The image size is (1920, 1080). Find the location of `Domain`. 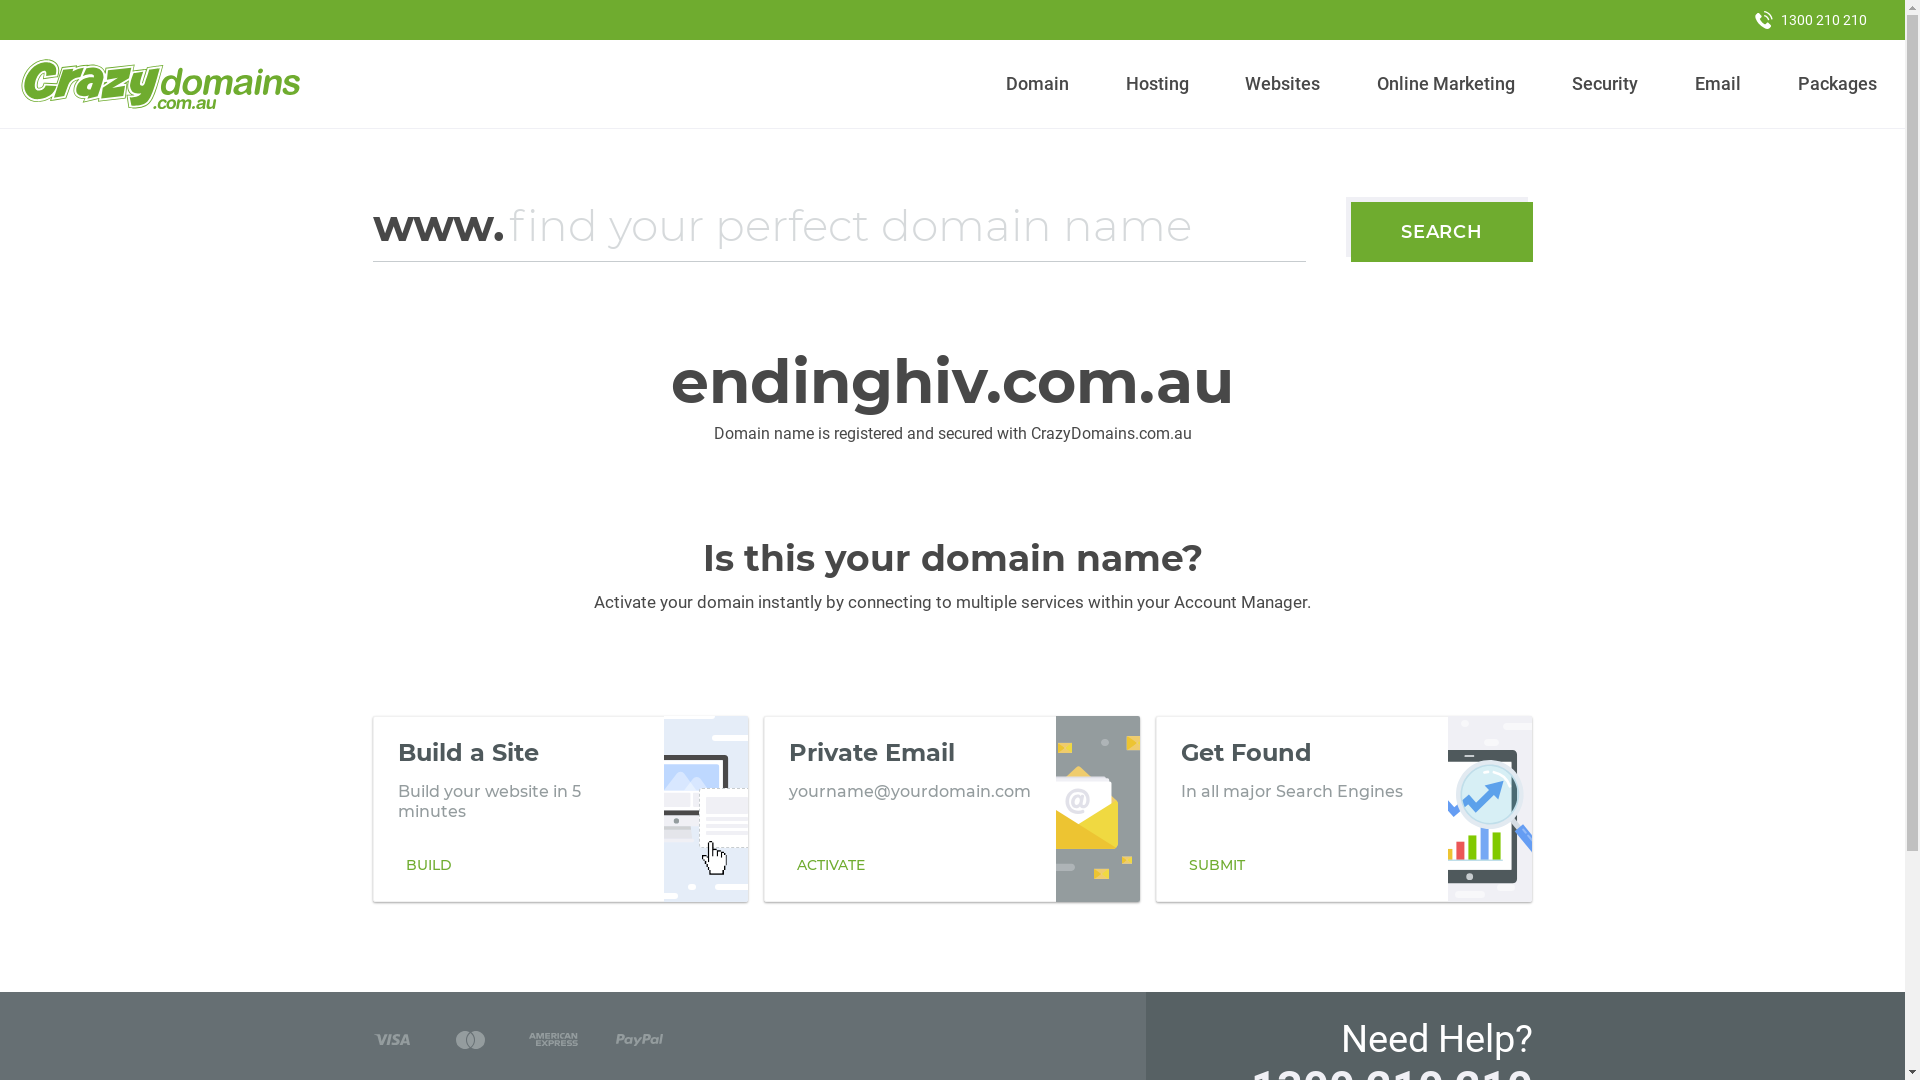

Domain is located at coordinates (1038, 84).